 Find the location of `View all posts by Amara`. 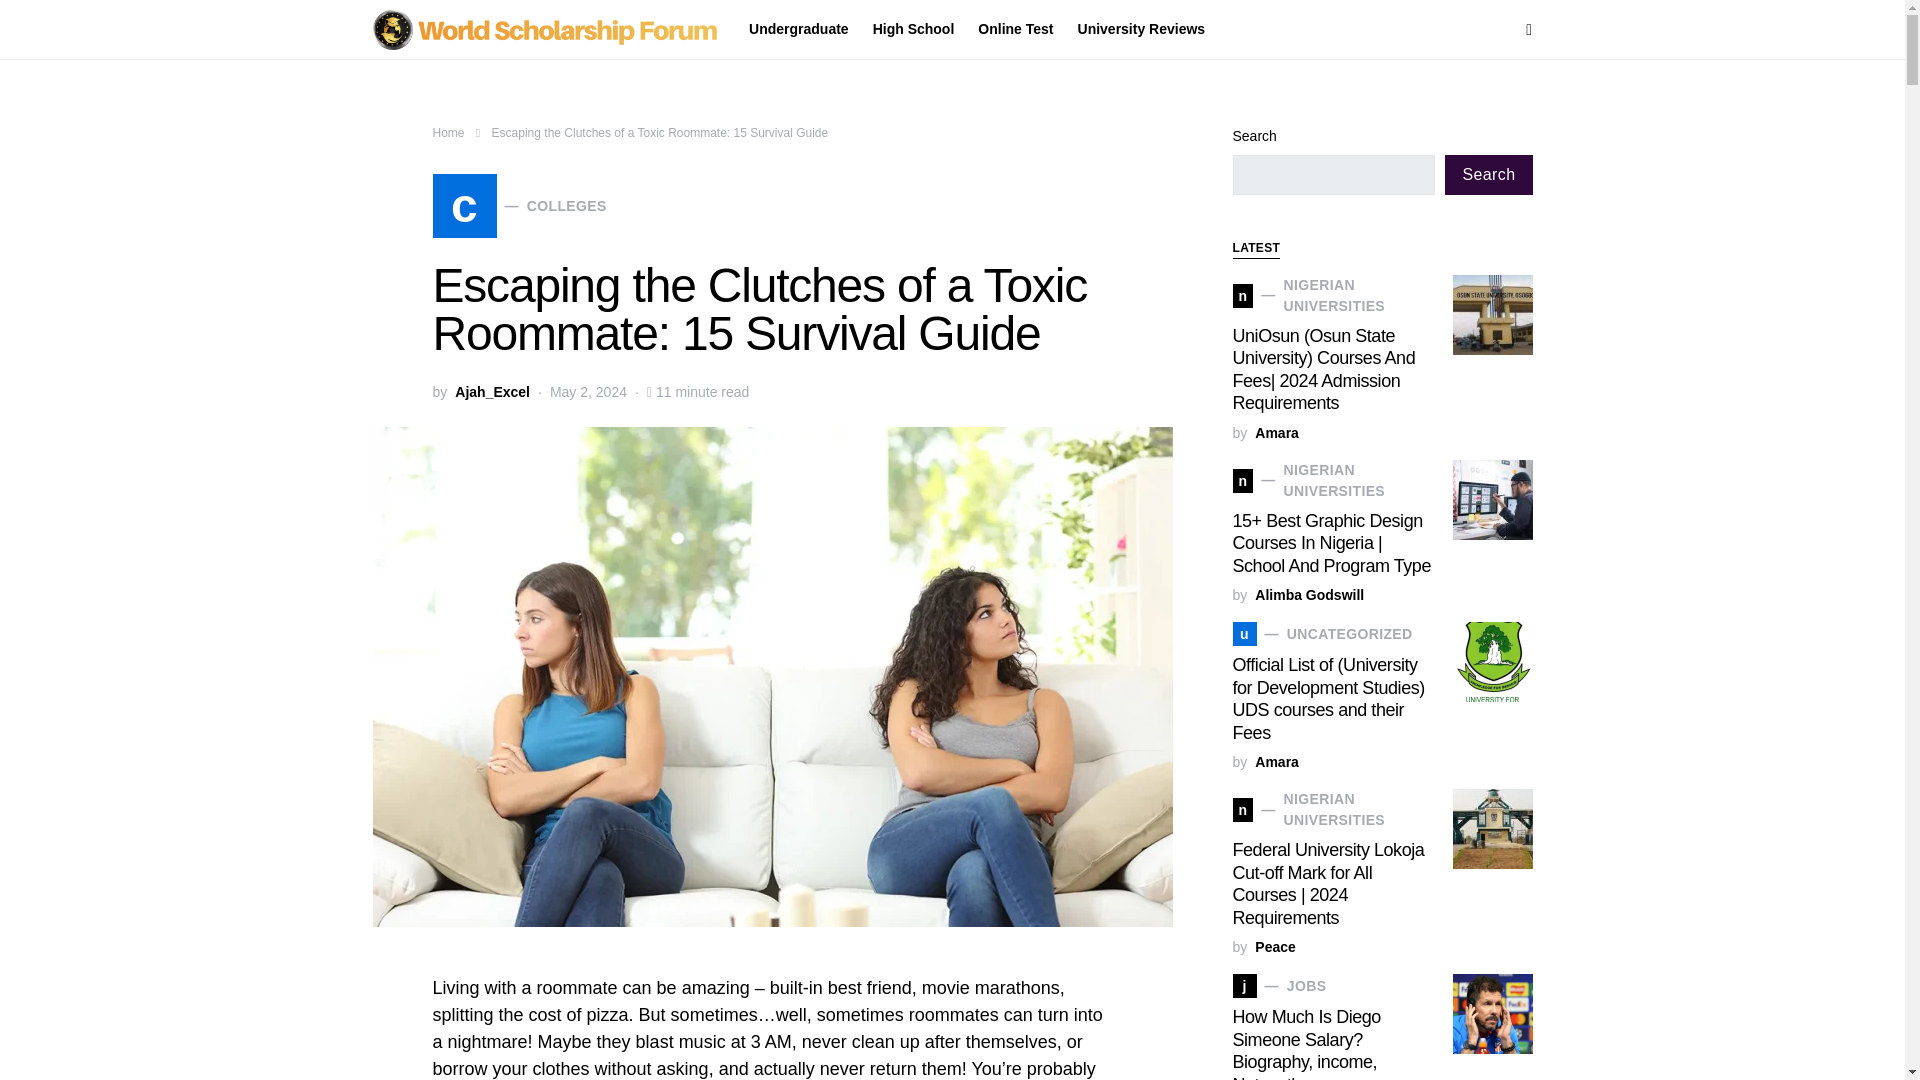

View all posts by Amara is located at coordinates (1277, 433).